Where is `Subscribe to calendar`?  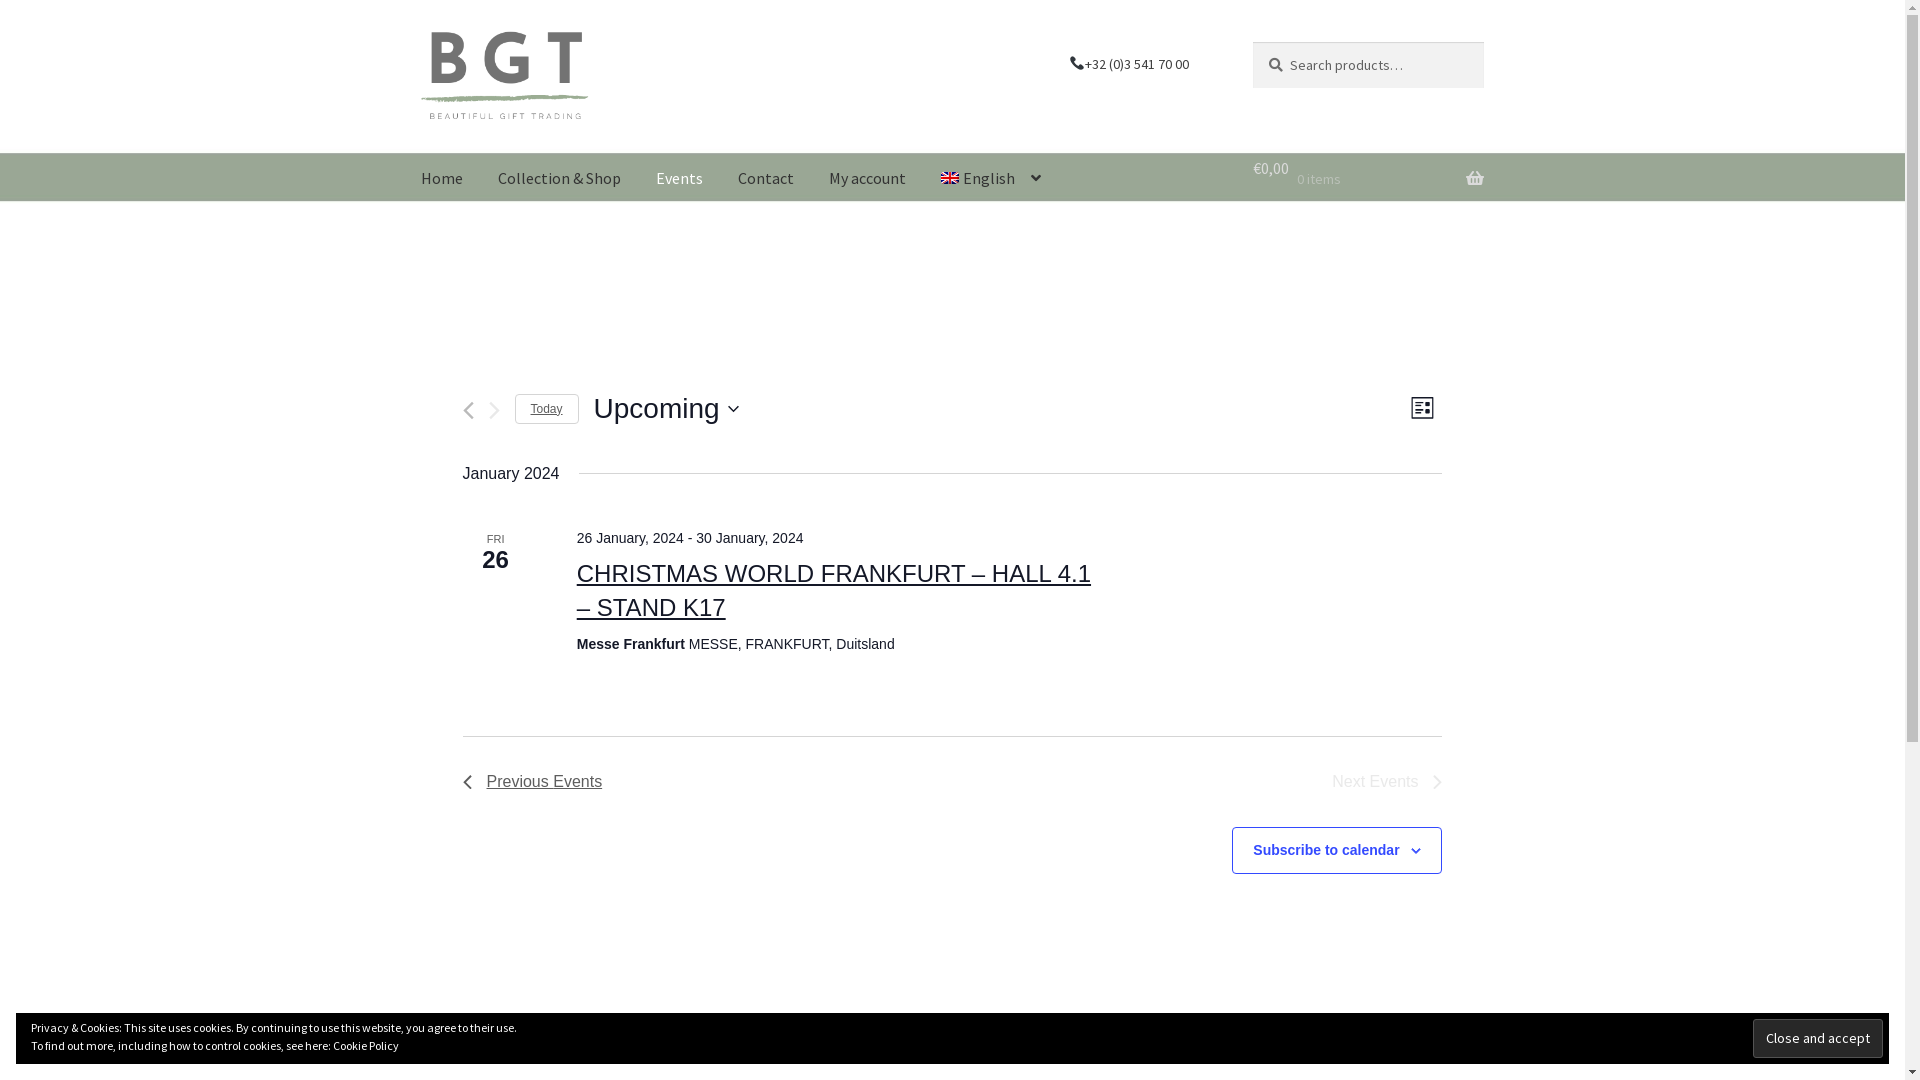
Subscribe to calendar is located at coordinates (1326, 850).